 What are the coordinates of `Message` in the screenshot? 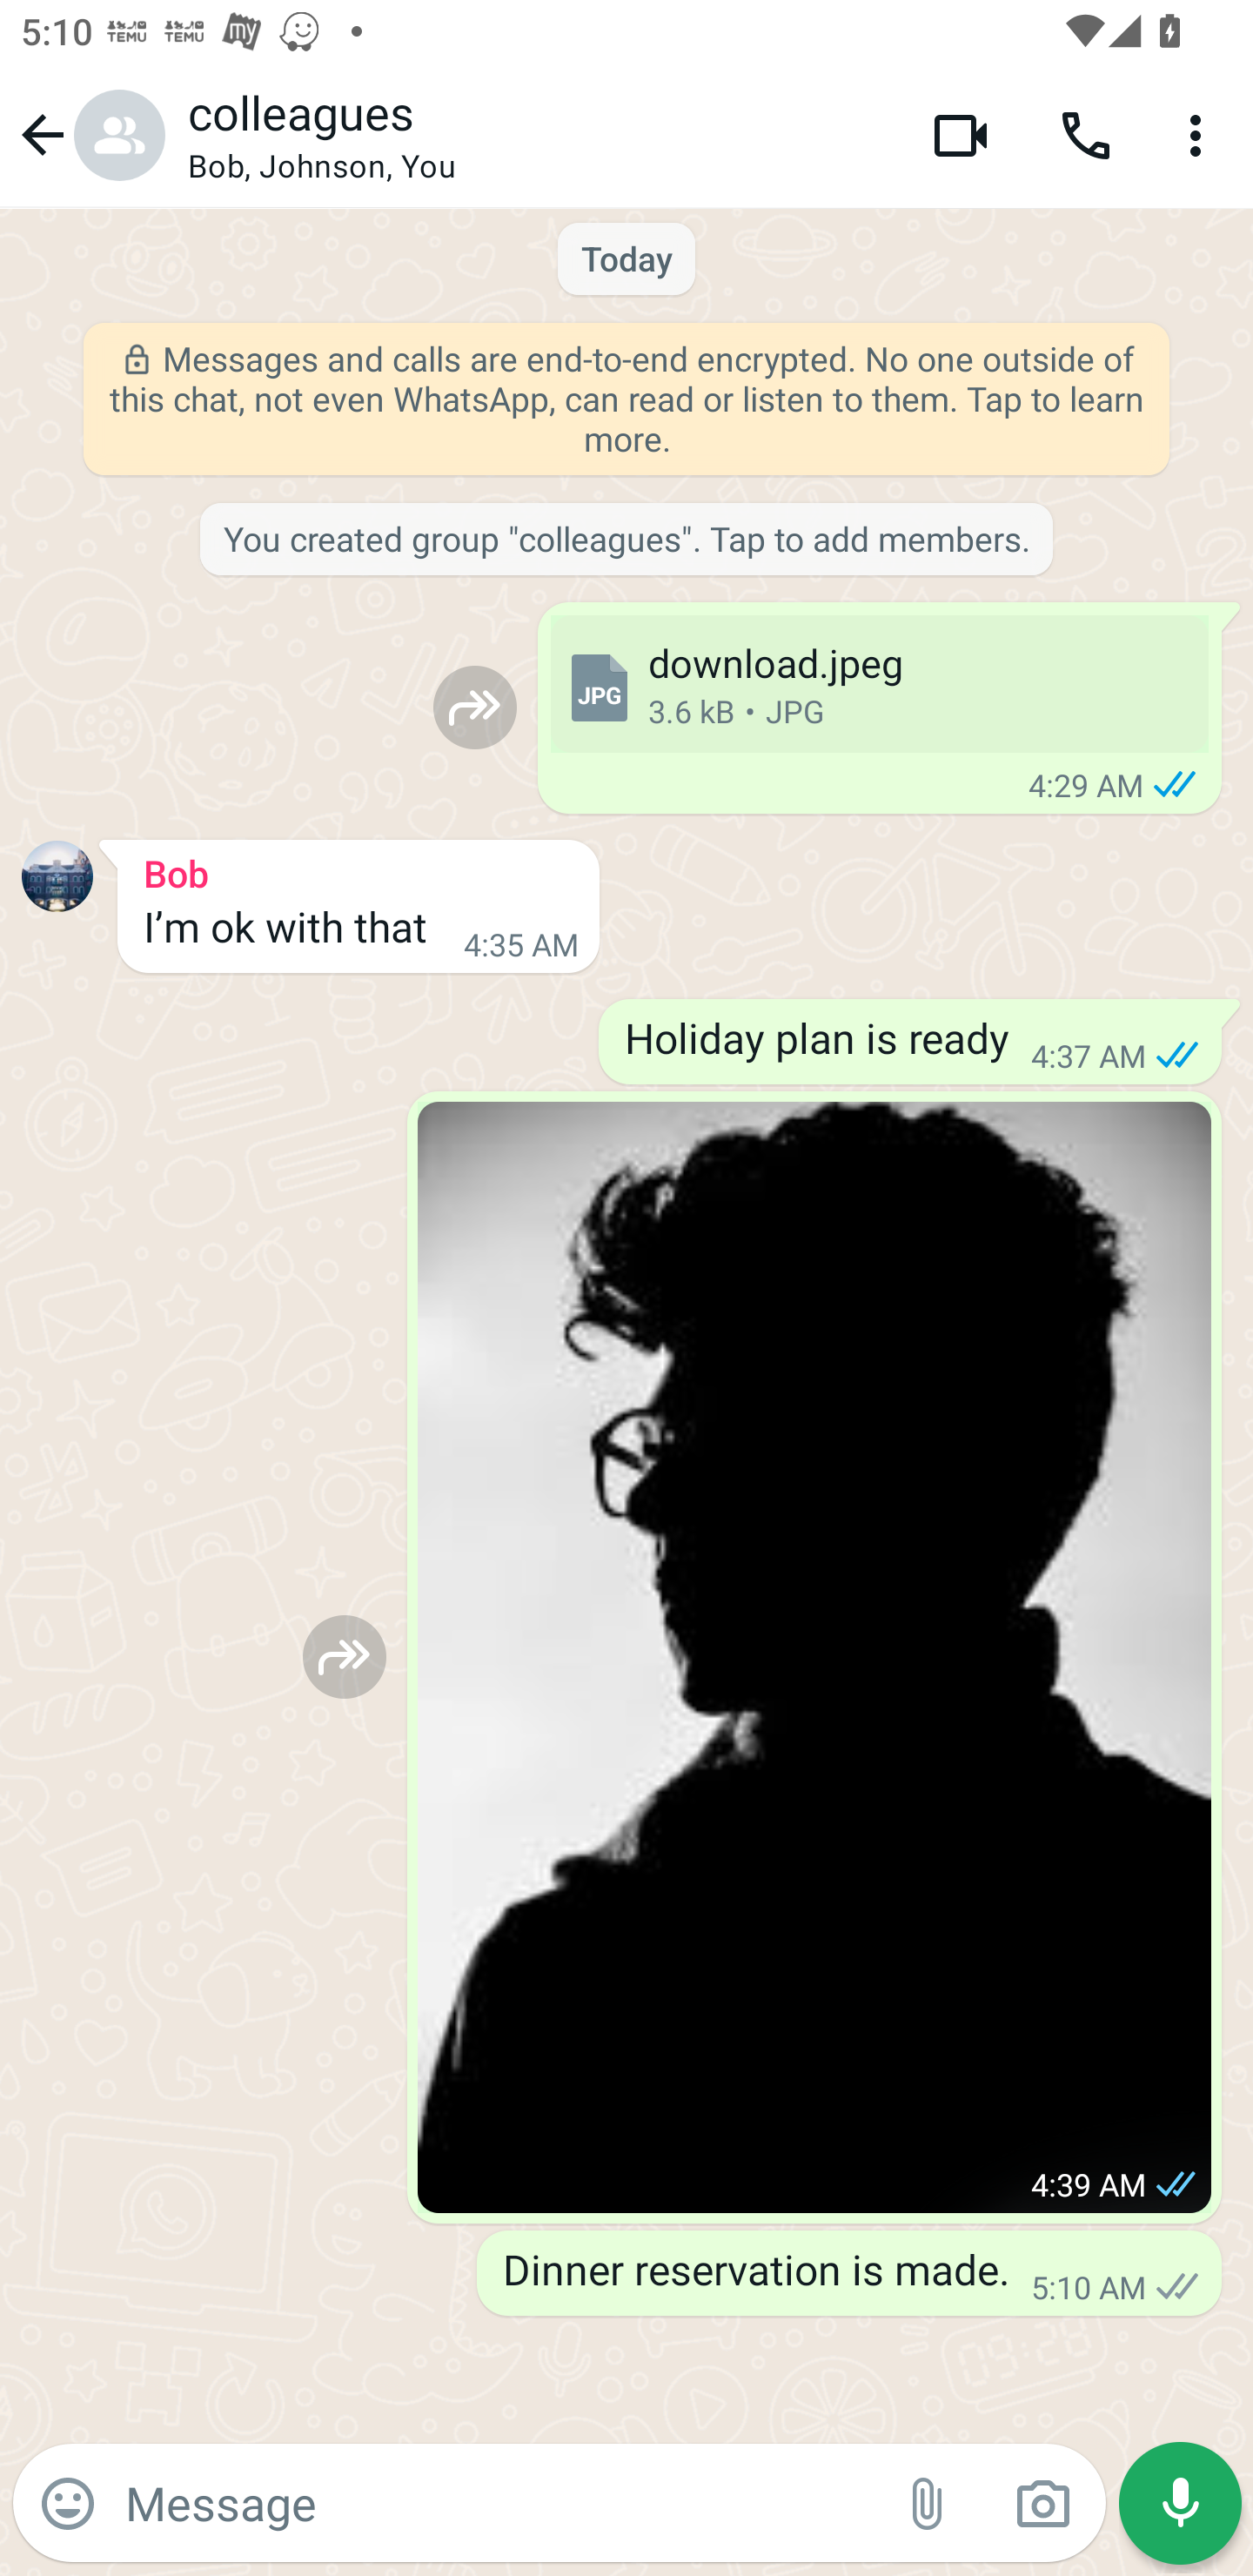 It's located at (498, 2502).